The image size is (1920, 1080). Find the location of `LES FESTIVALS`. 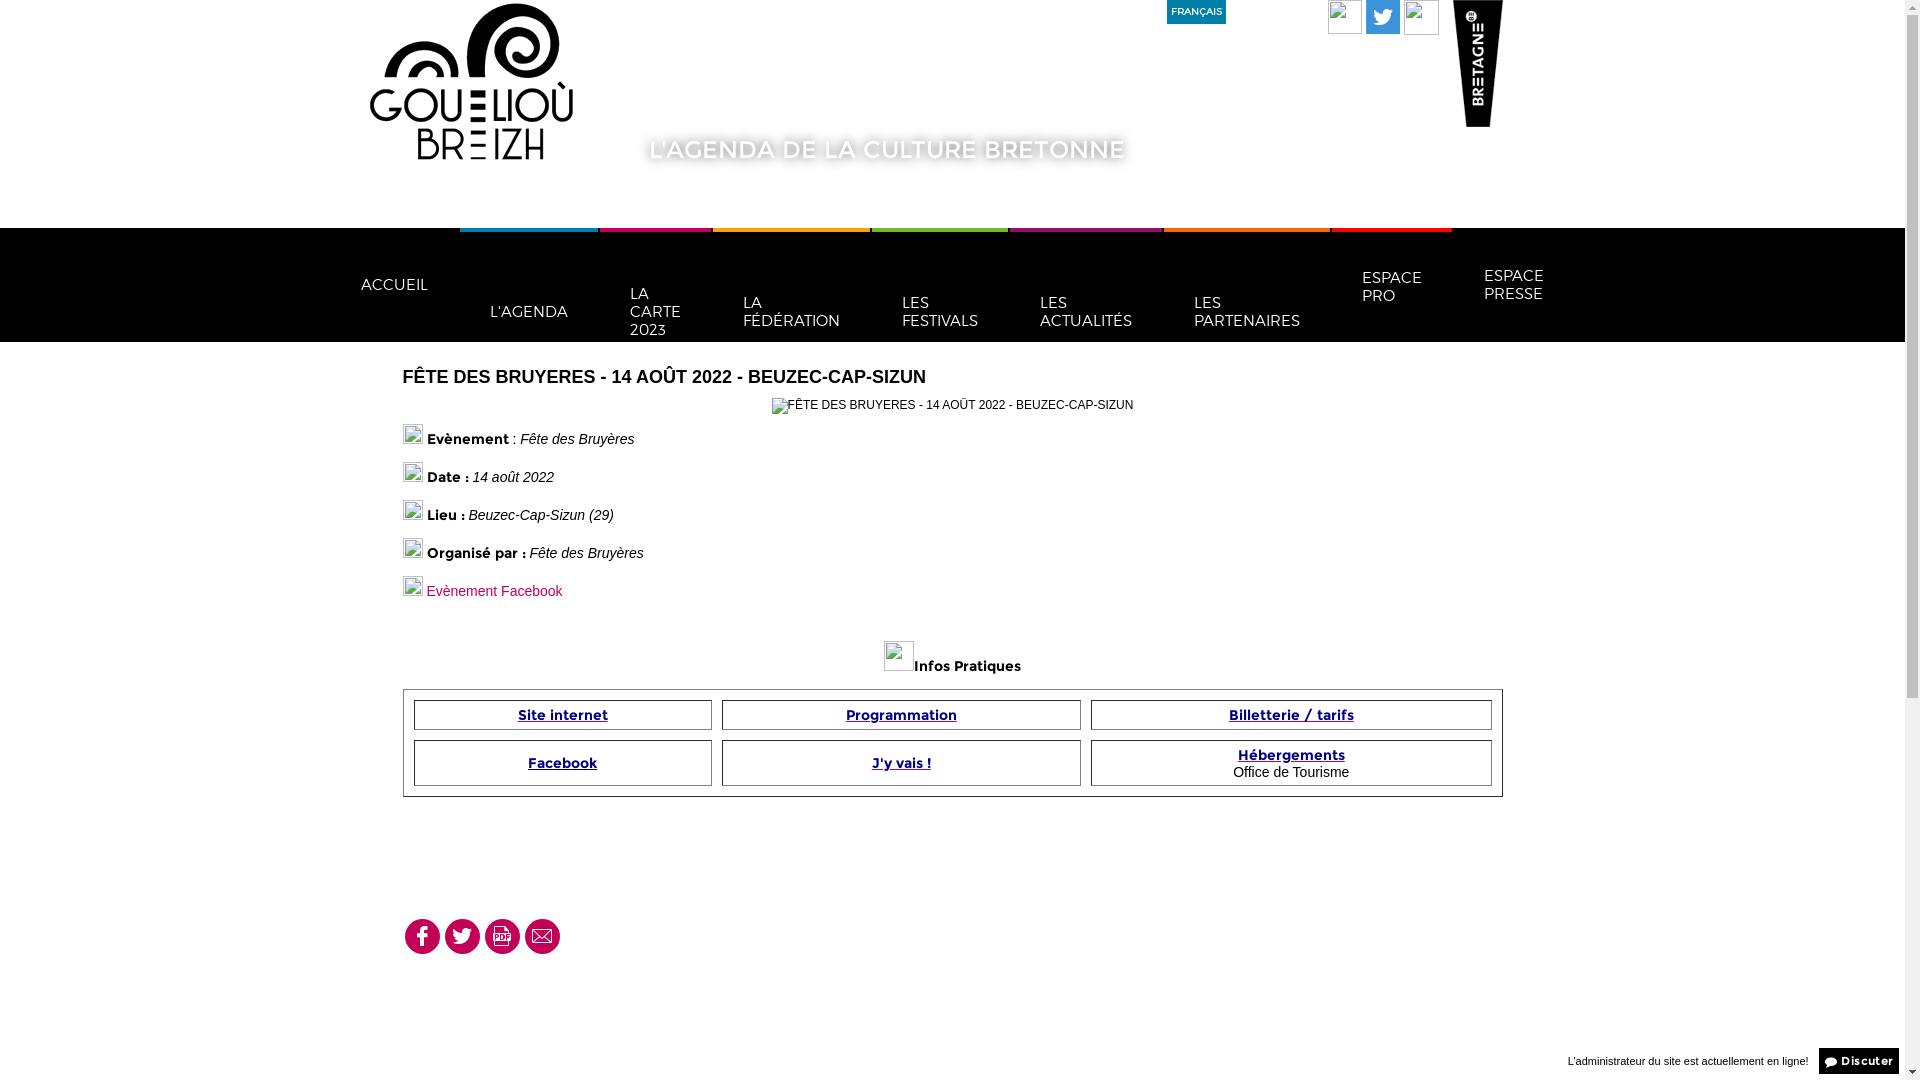

LES FESTIVALS is located at coordinates (940, 285).